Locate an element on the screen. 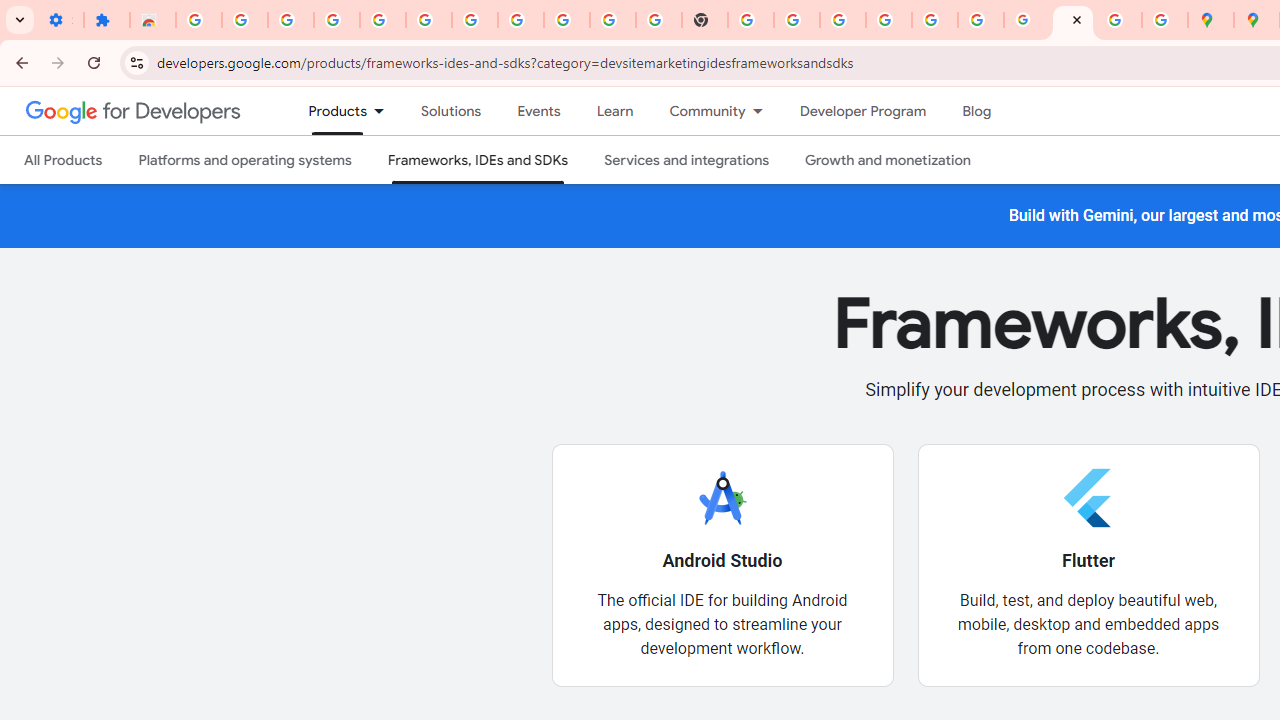  Frameworks, IDEs and SDKs - Google for Developers is located at coordinates (1072, 20).